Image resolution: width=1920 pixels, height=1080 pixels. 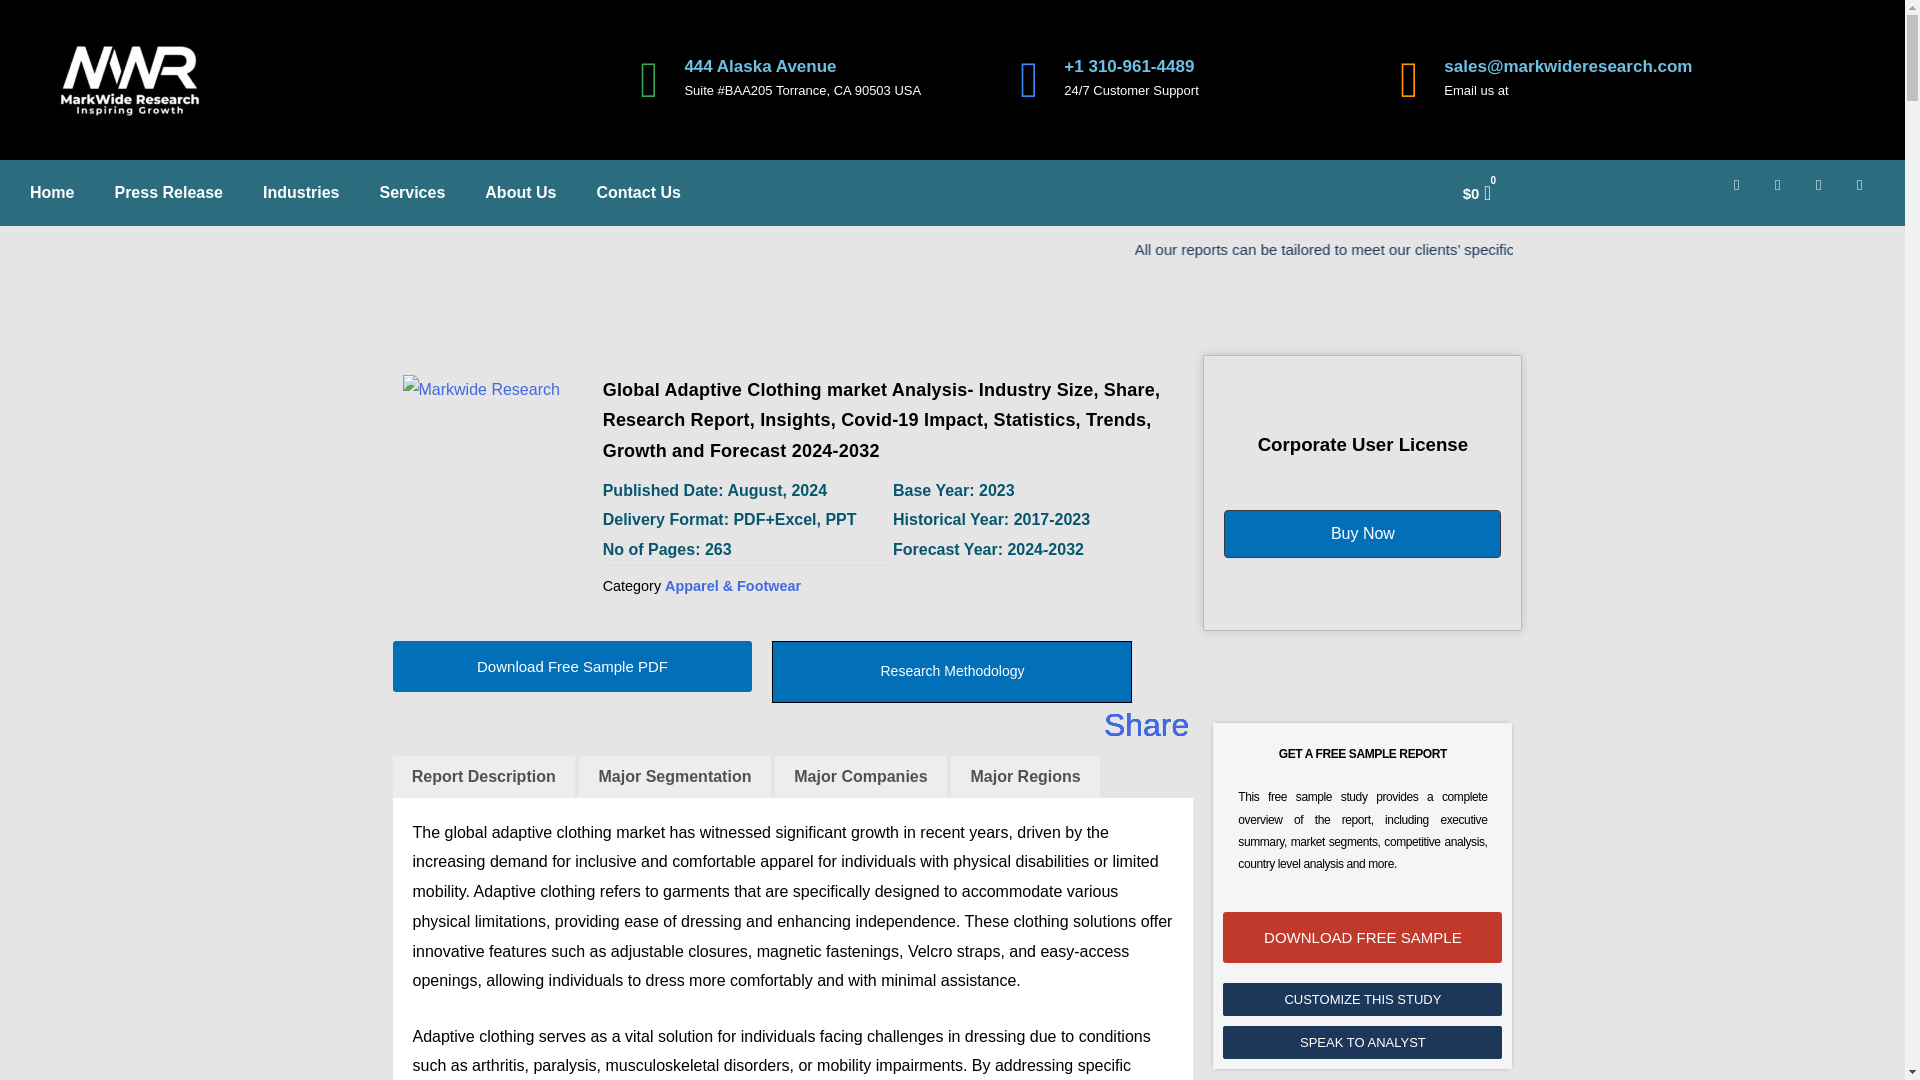 What do you see at coordinates (520, 192) in the screenshot?
I see `About Us` at bounding box center [520, 192].